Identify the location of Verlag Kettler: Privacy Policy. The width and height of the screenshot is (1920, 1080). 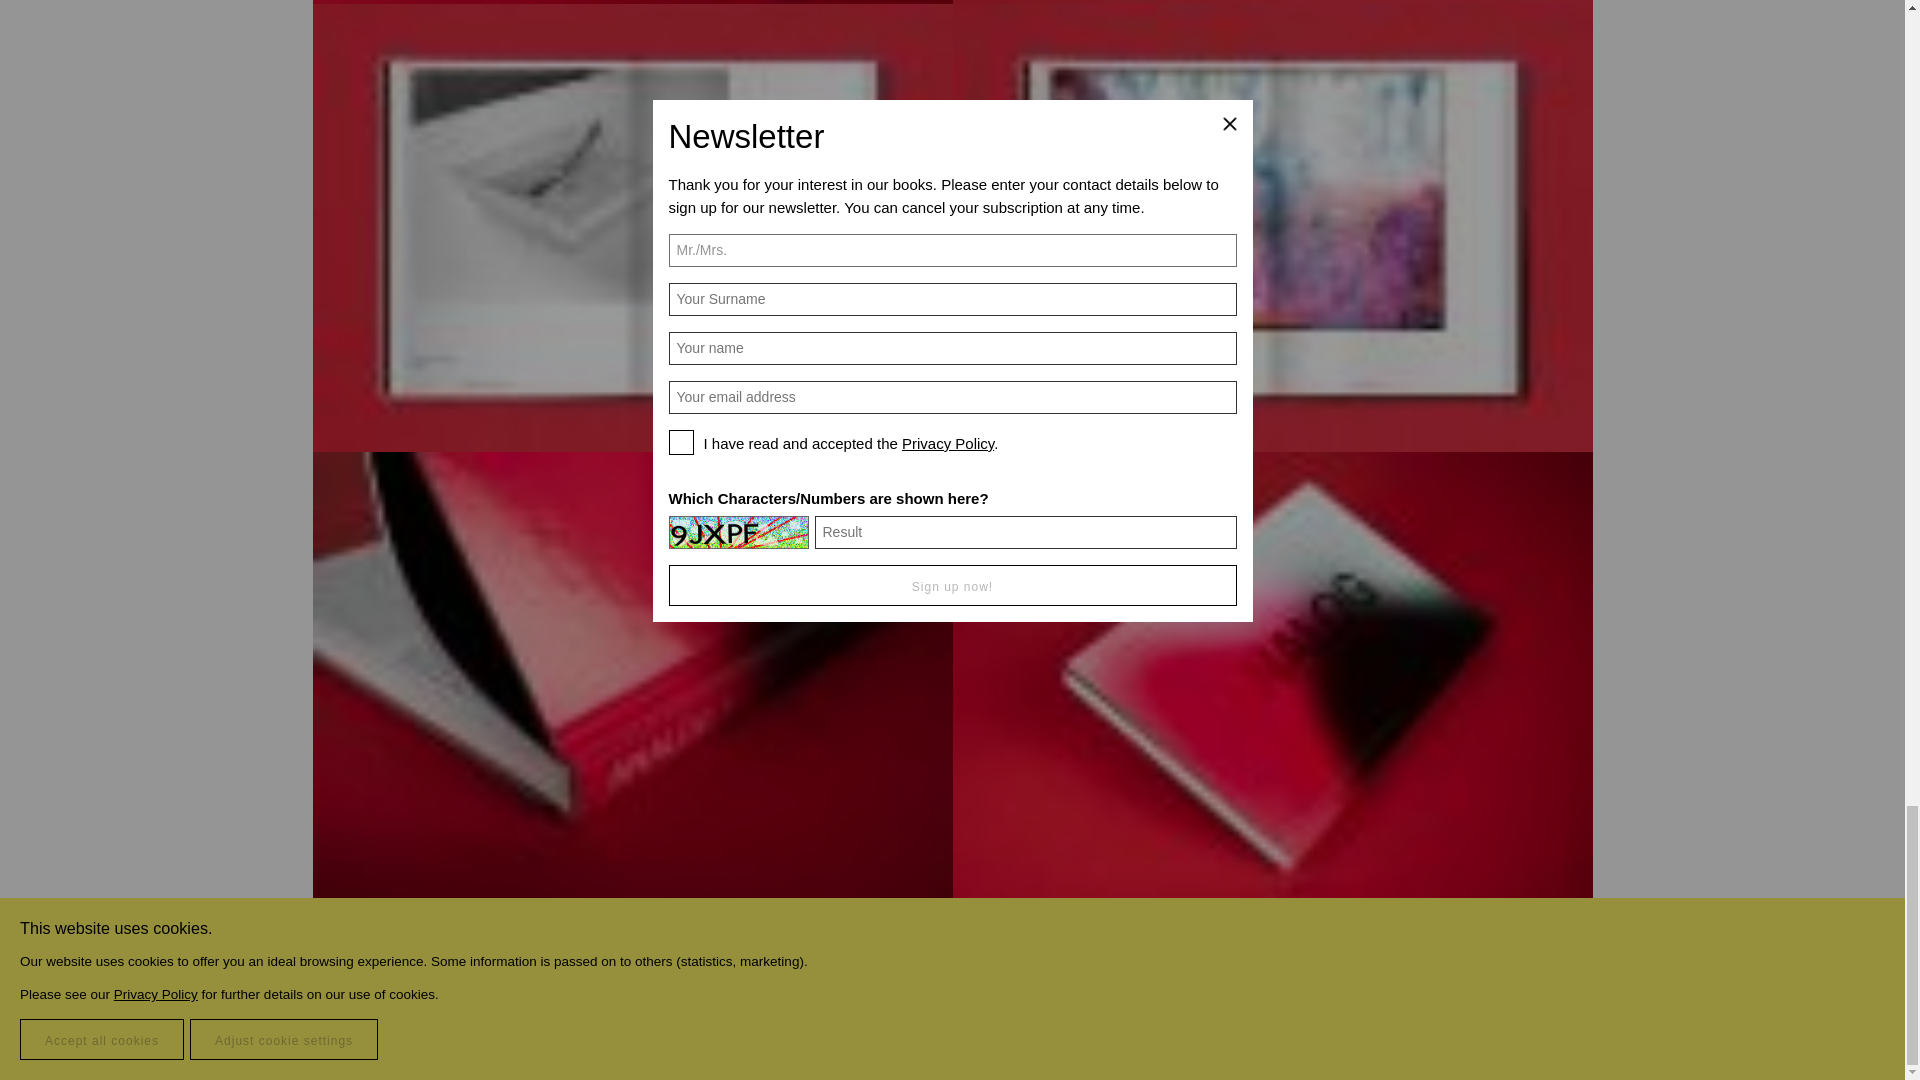
(1182, 1039).